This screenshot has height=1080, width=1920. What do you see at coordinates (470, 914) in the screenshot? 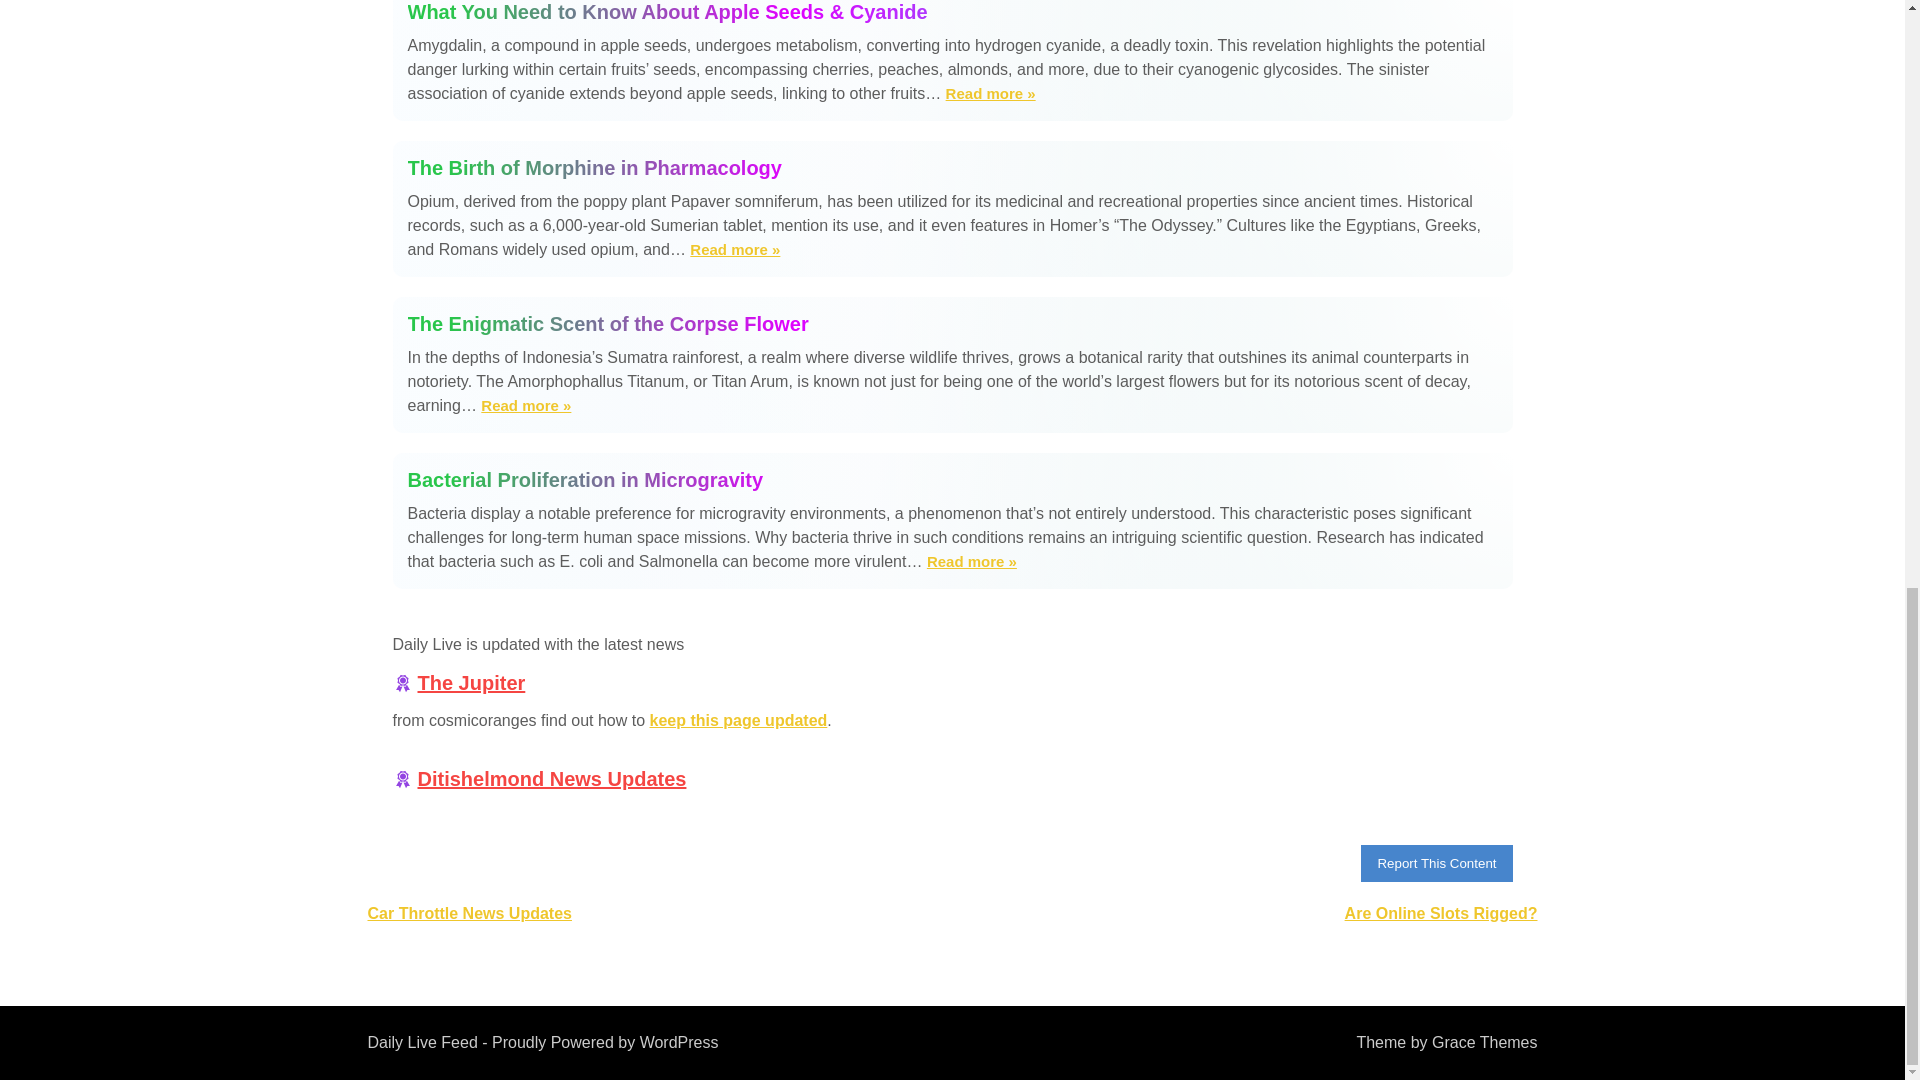
I see `Car Throttle News Updates` at bounding box center [470, 914].